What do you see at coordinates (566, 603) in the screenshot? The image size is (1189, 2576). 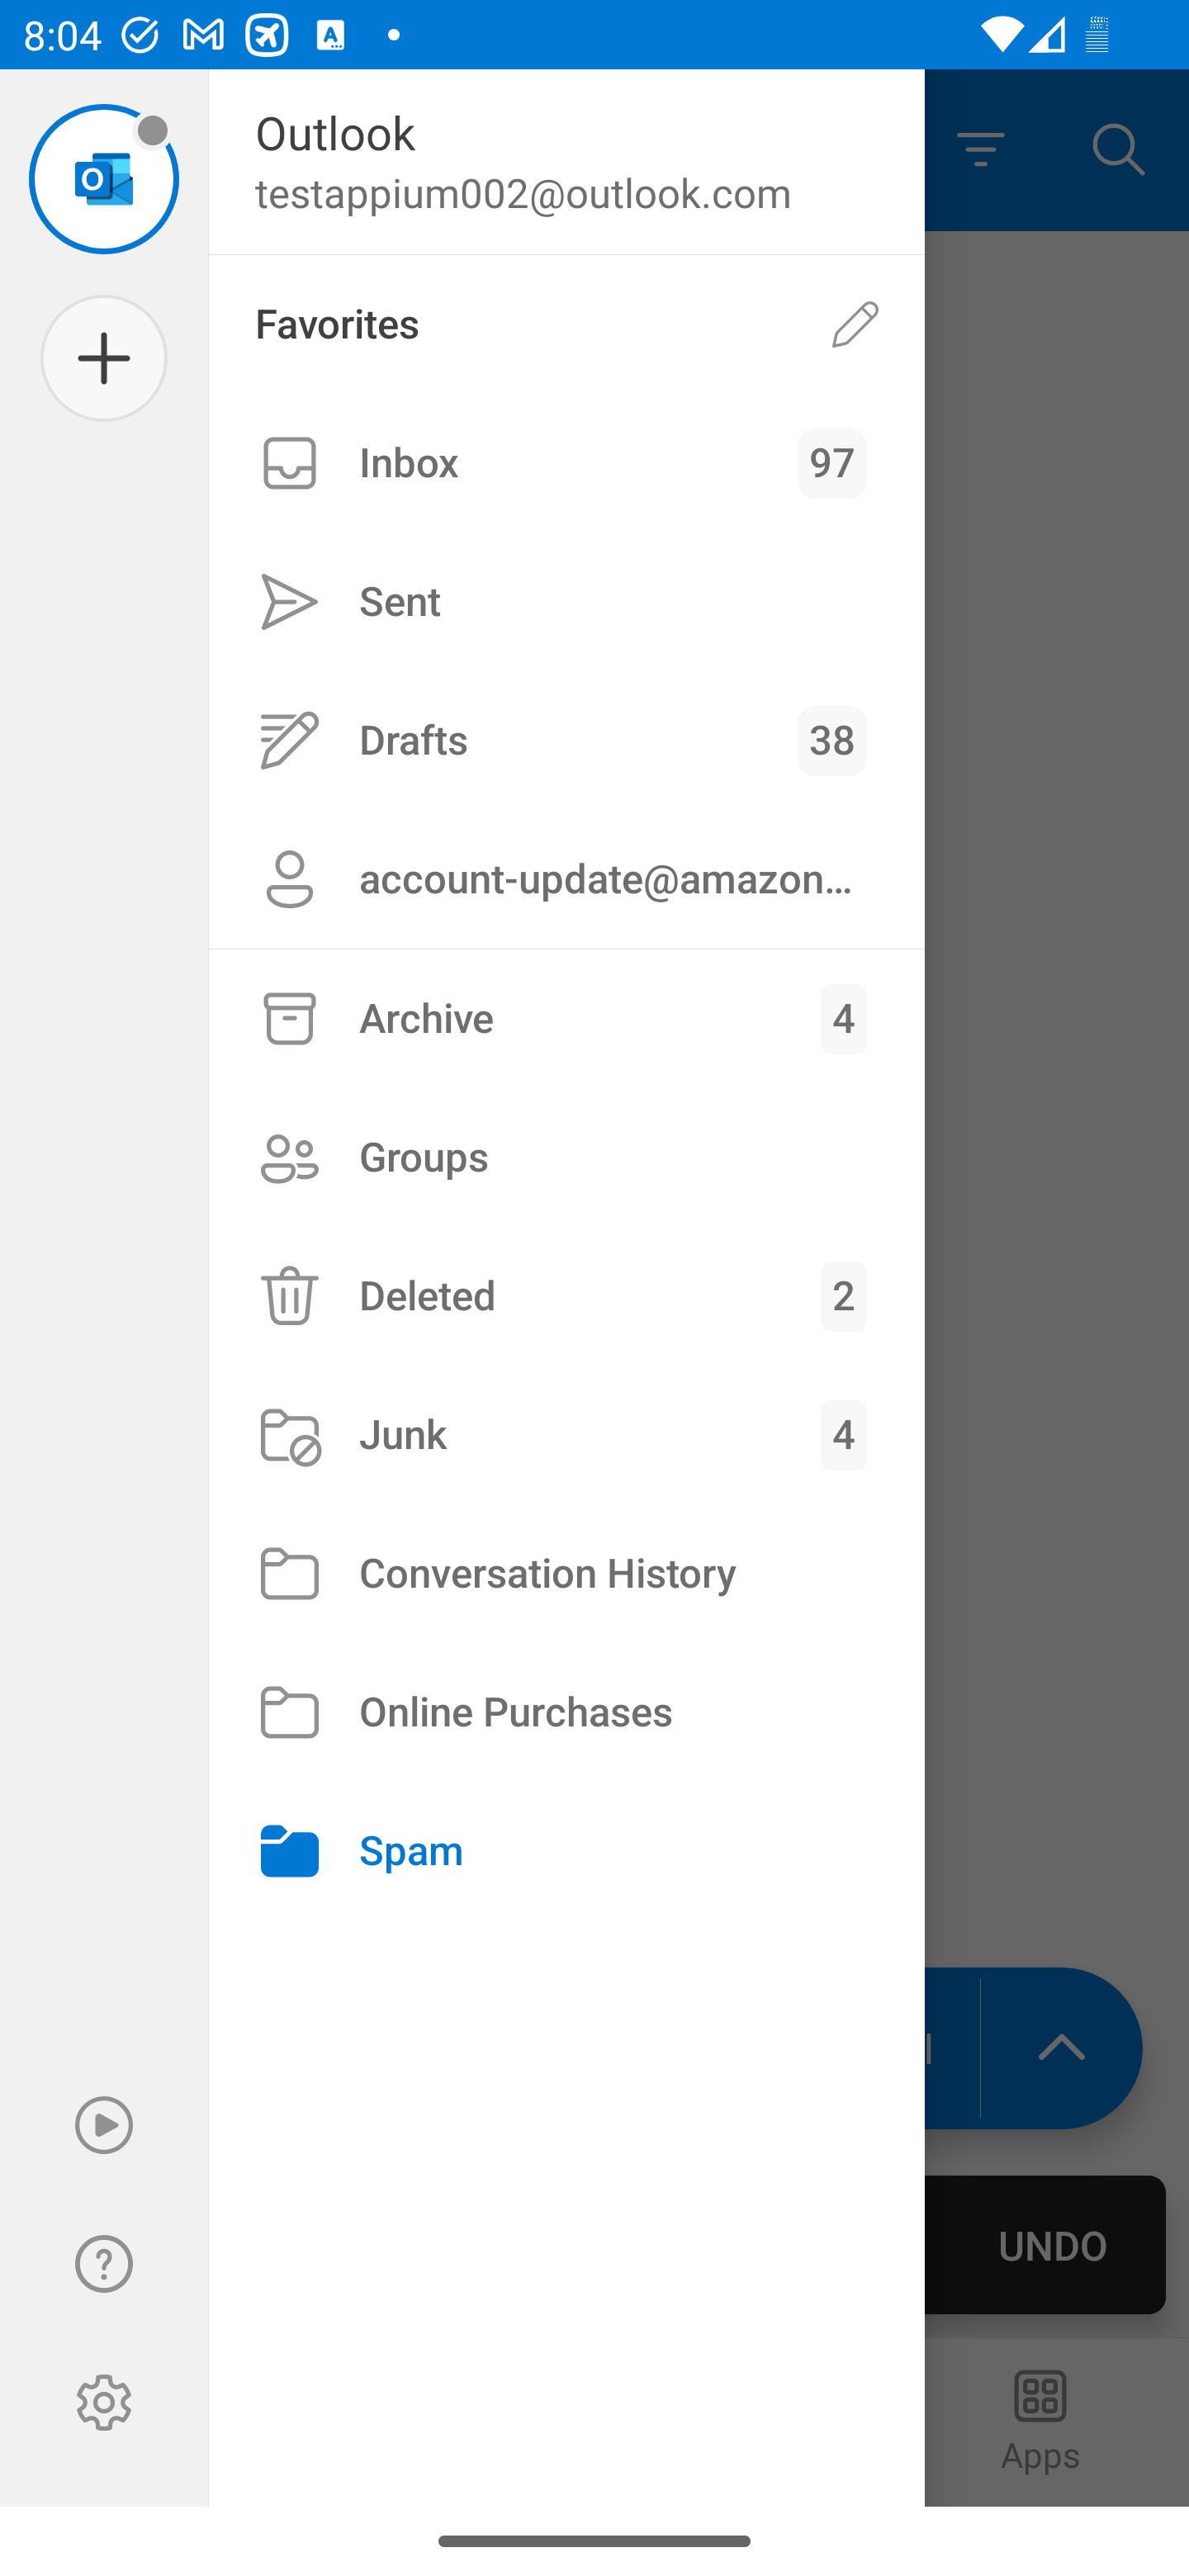 I see `Sent` at bounding box center [566, 603].